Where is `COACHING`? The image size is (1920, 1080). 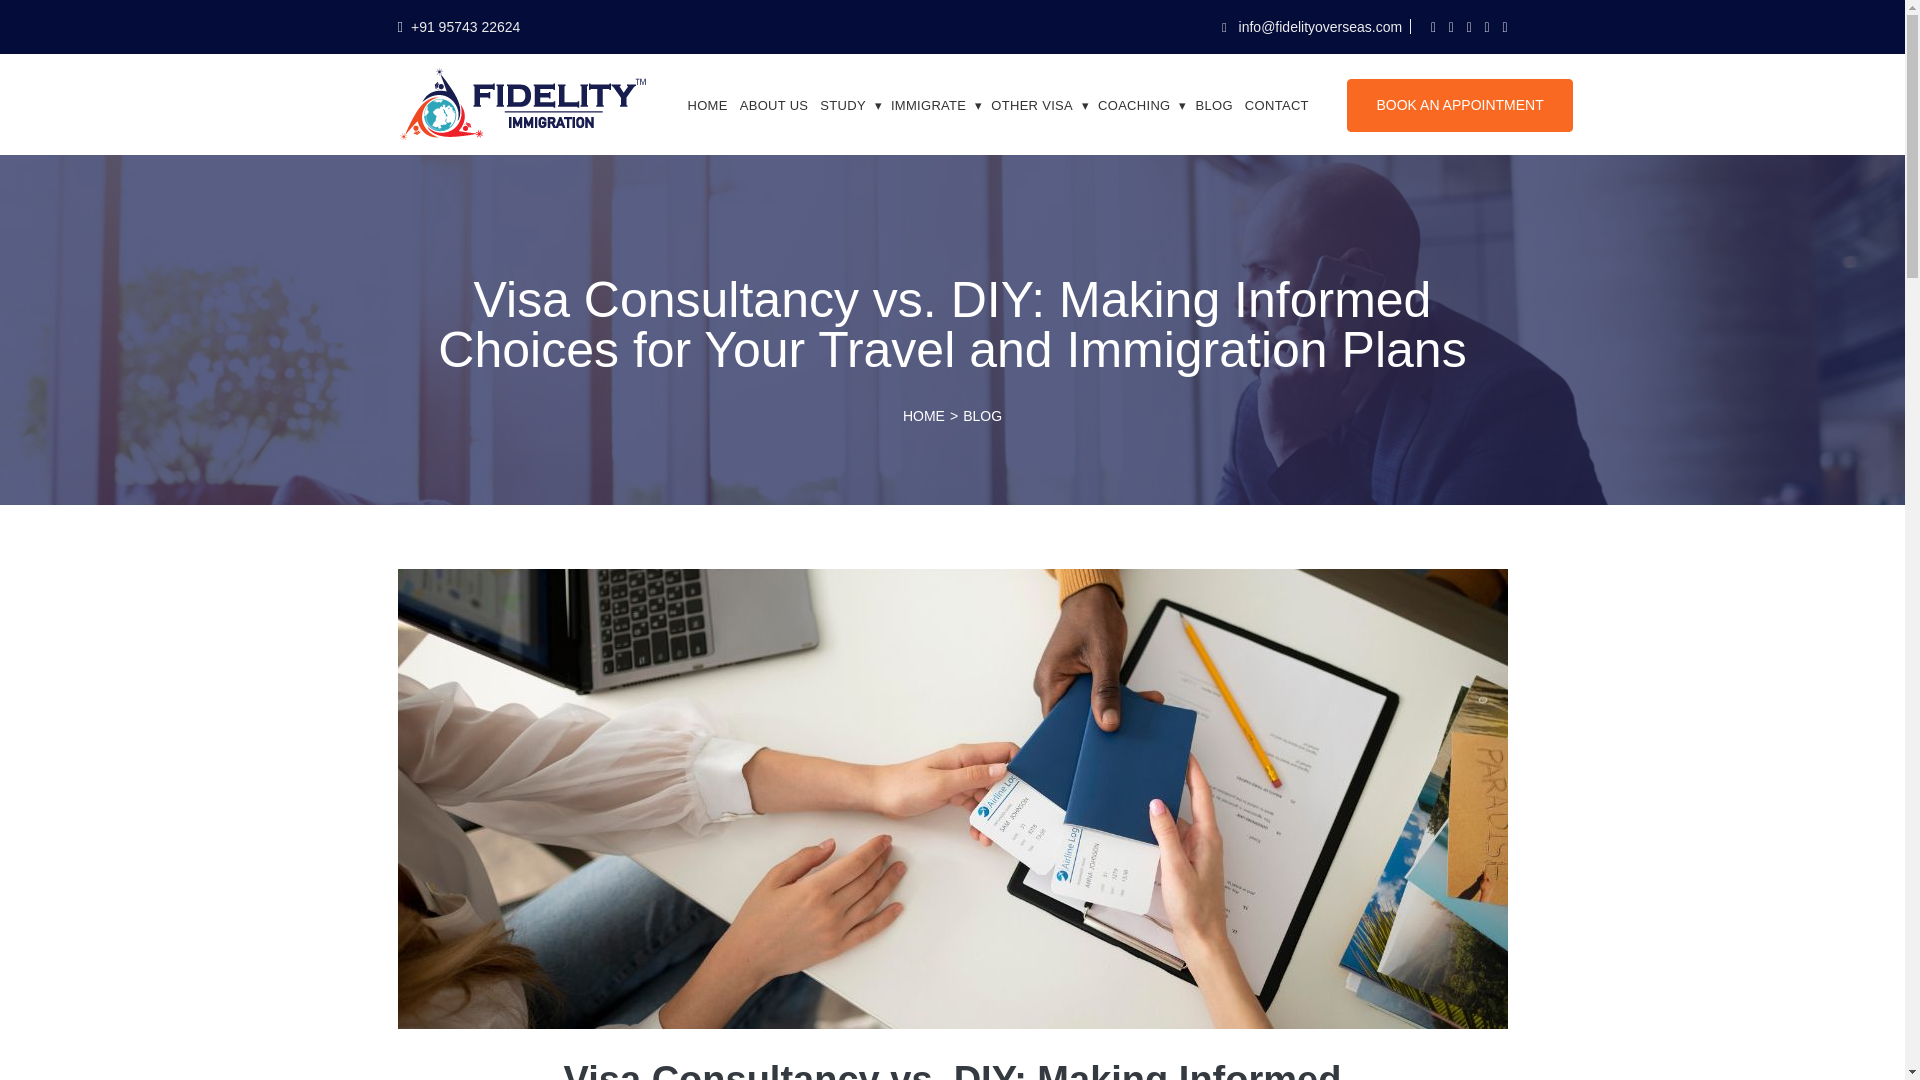 COACHING is located at coordinates (1143, 104).